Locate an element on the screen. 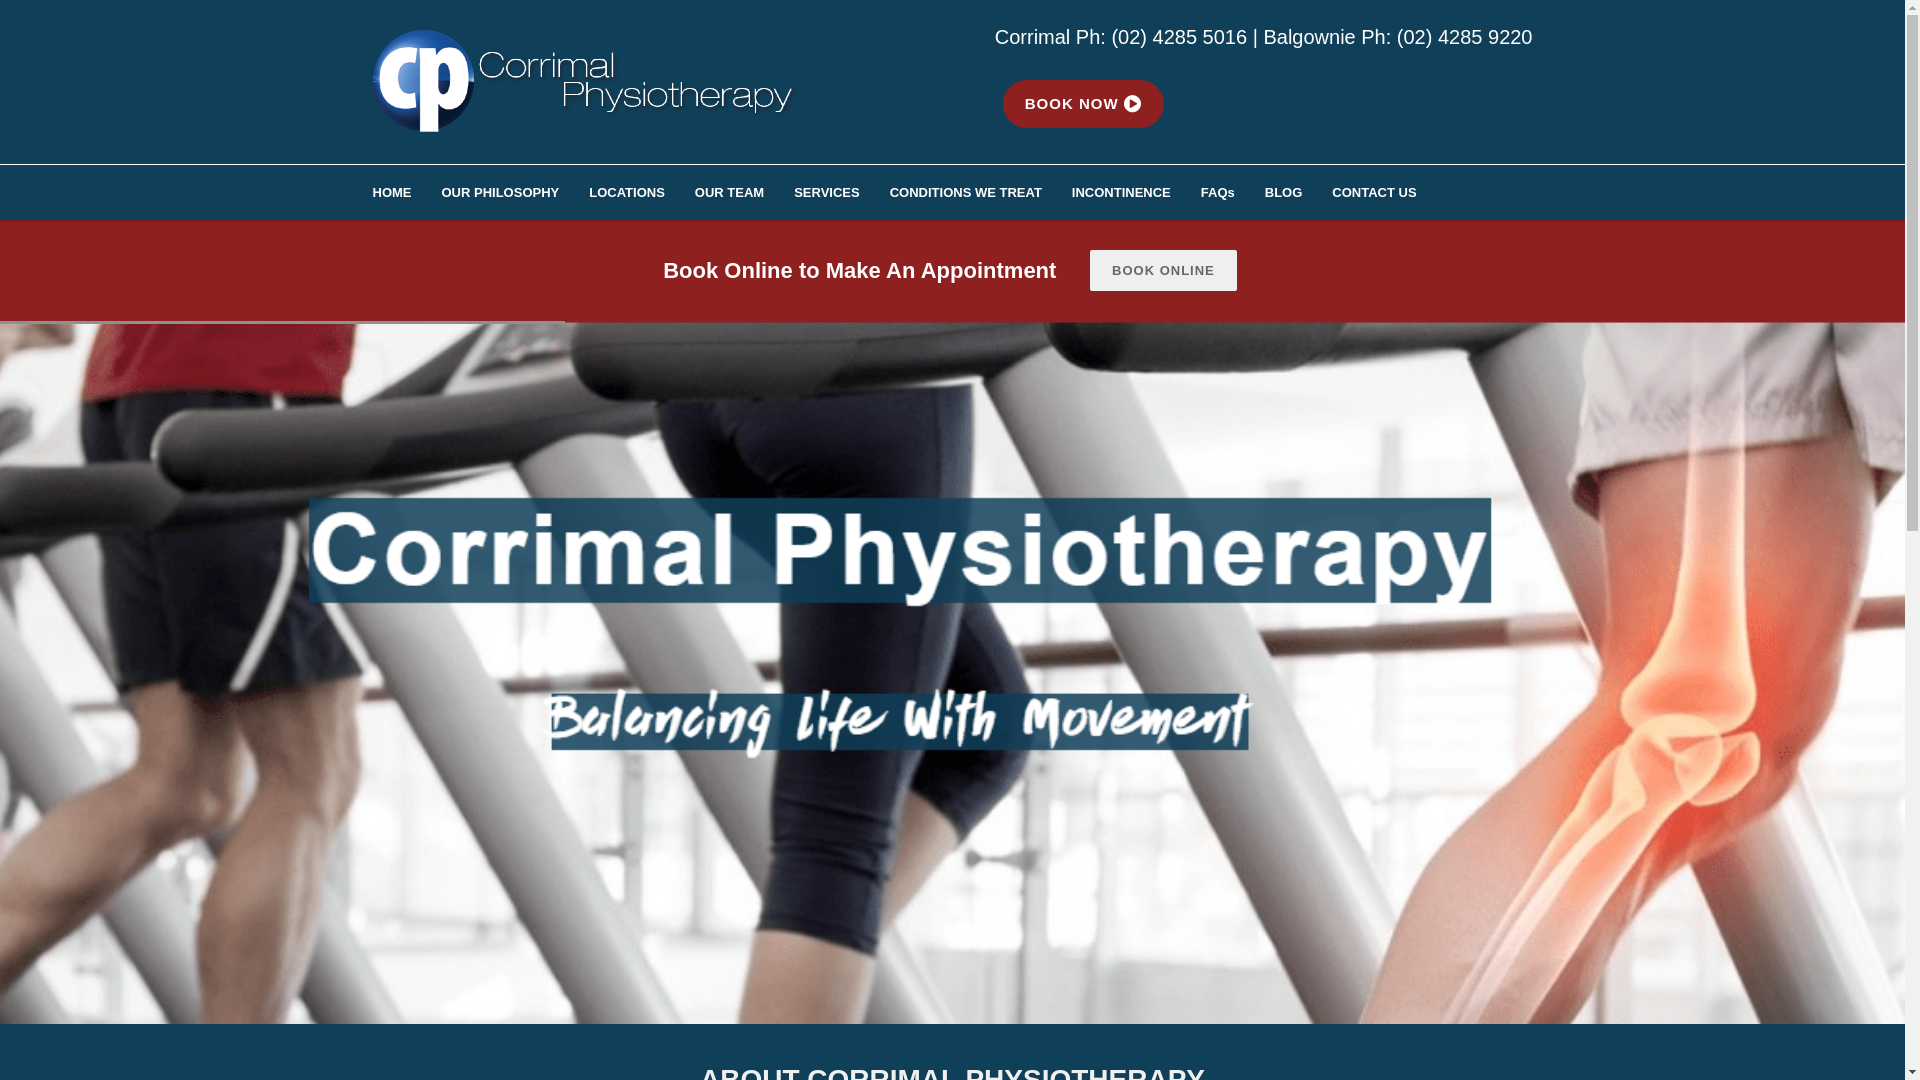 This screenshot has height=1080, width=1920. LOCATIONS is located at coordinates (642, 192).